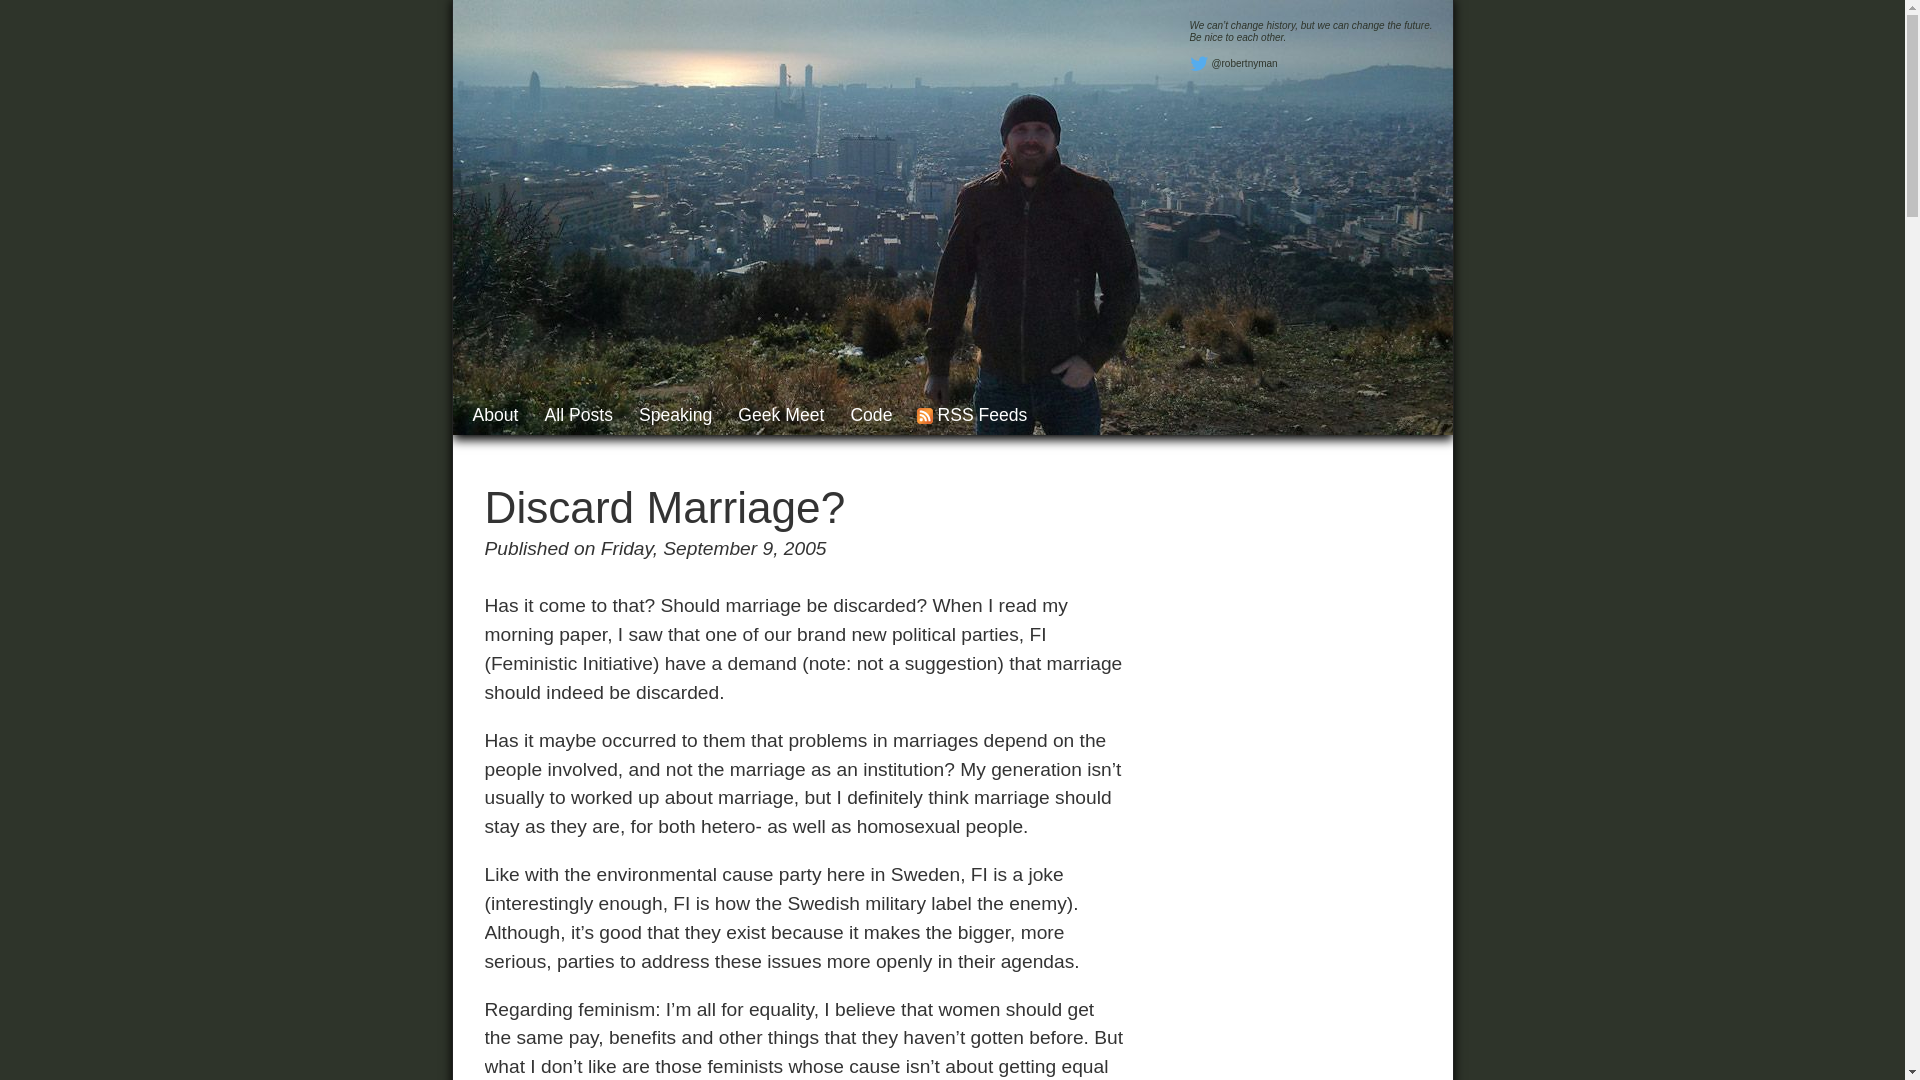 This screenshot has width=1920, height=1080. What do you see at coordinates (871, 415) in the screenshot?
I see `Code` at bounding box center [871, 415].